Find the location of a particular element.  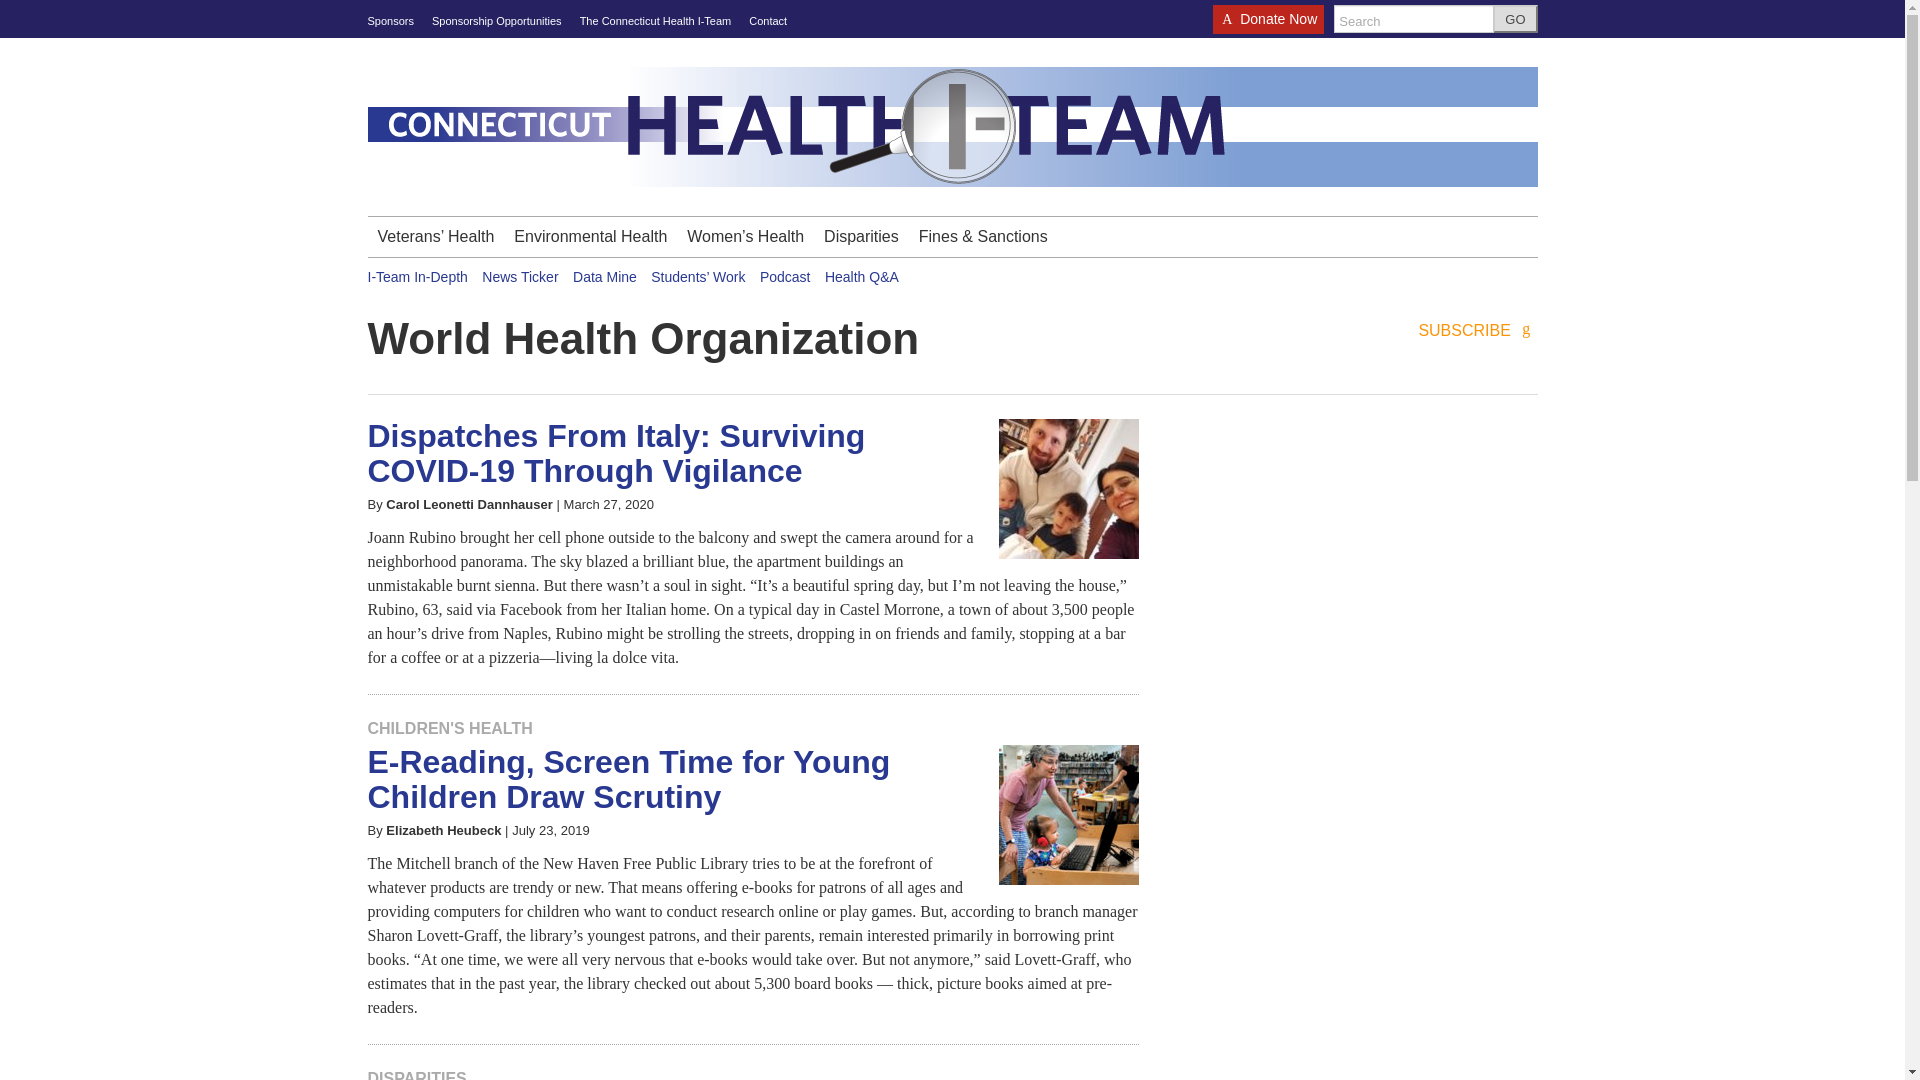

More from Elizabeth Heubeck is located at coordinates (443, 830).